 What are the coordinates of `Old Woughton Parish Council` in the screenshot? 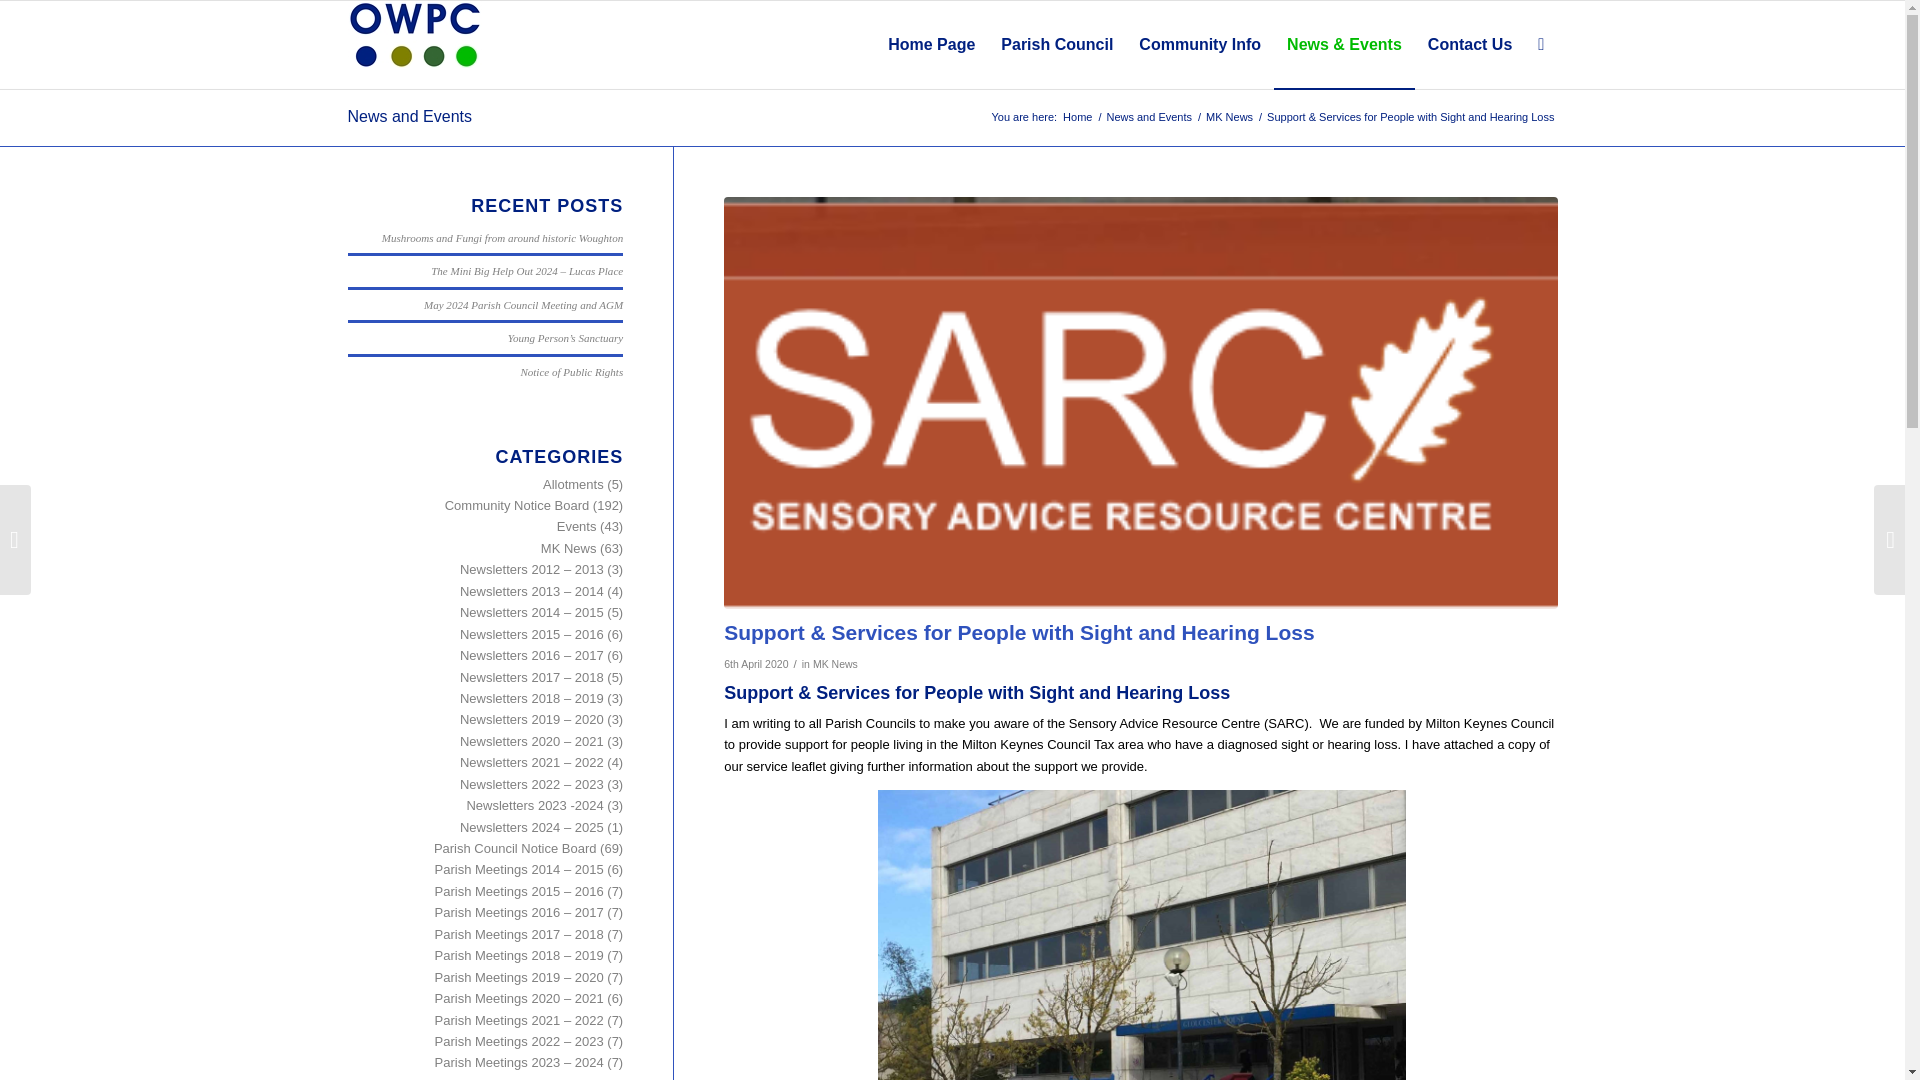 It's located at (1076, 118).